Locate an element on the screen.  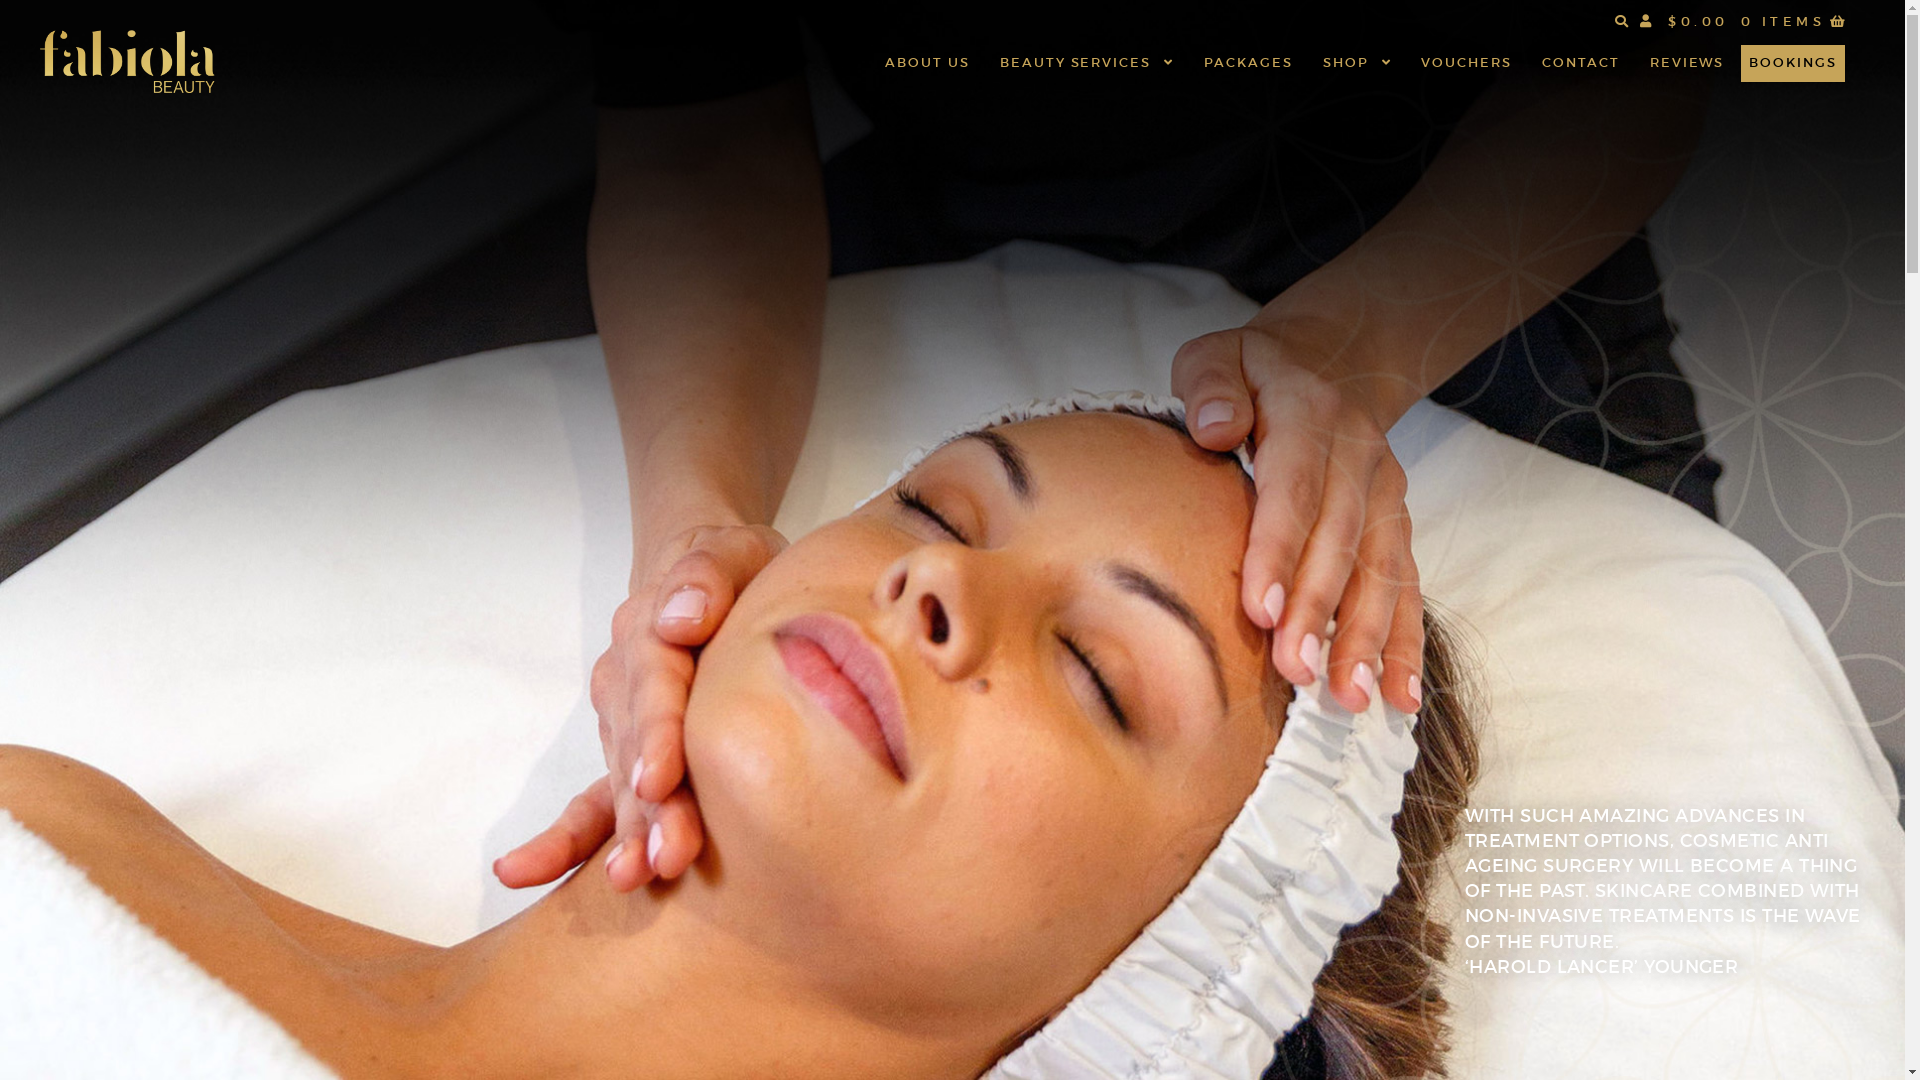
Website Design + Development | 101 Design is located at coordinates (1740, 1040).